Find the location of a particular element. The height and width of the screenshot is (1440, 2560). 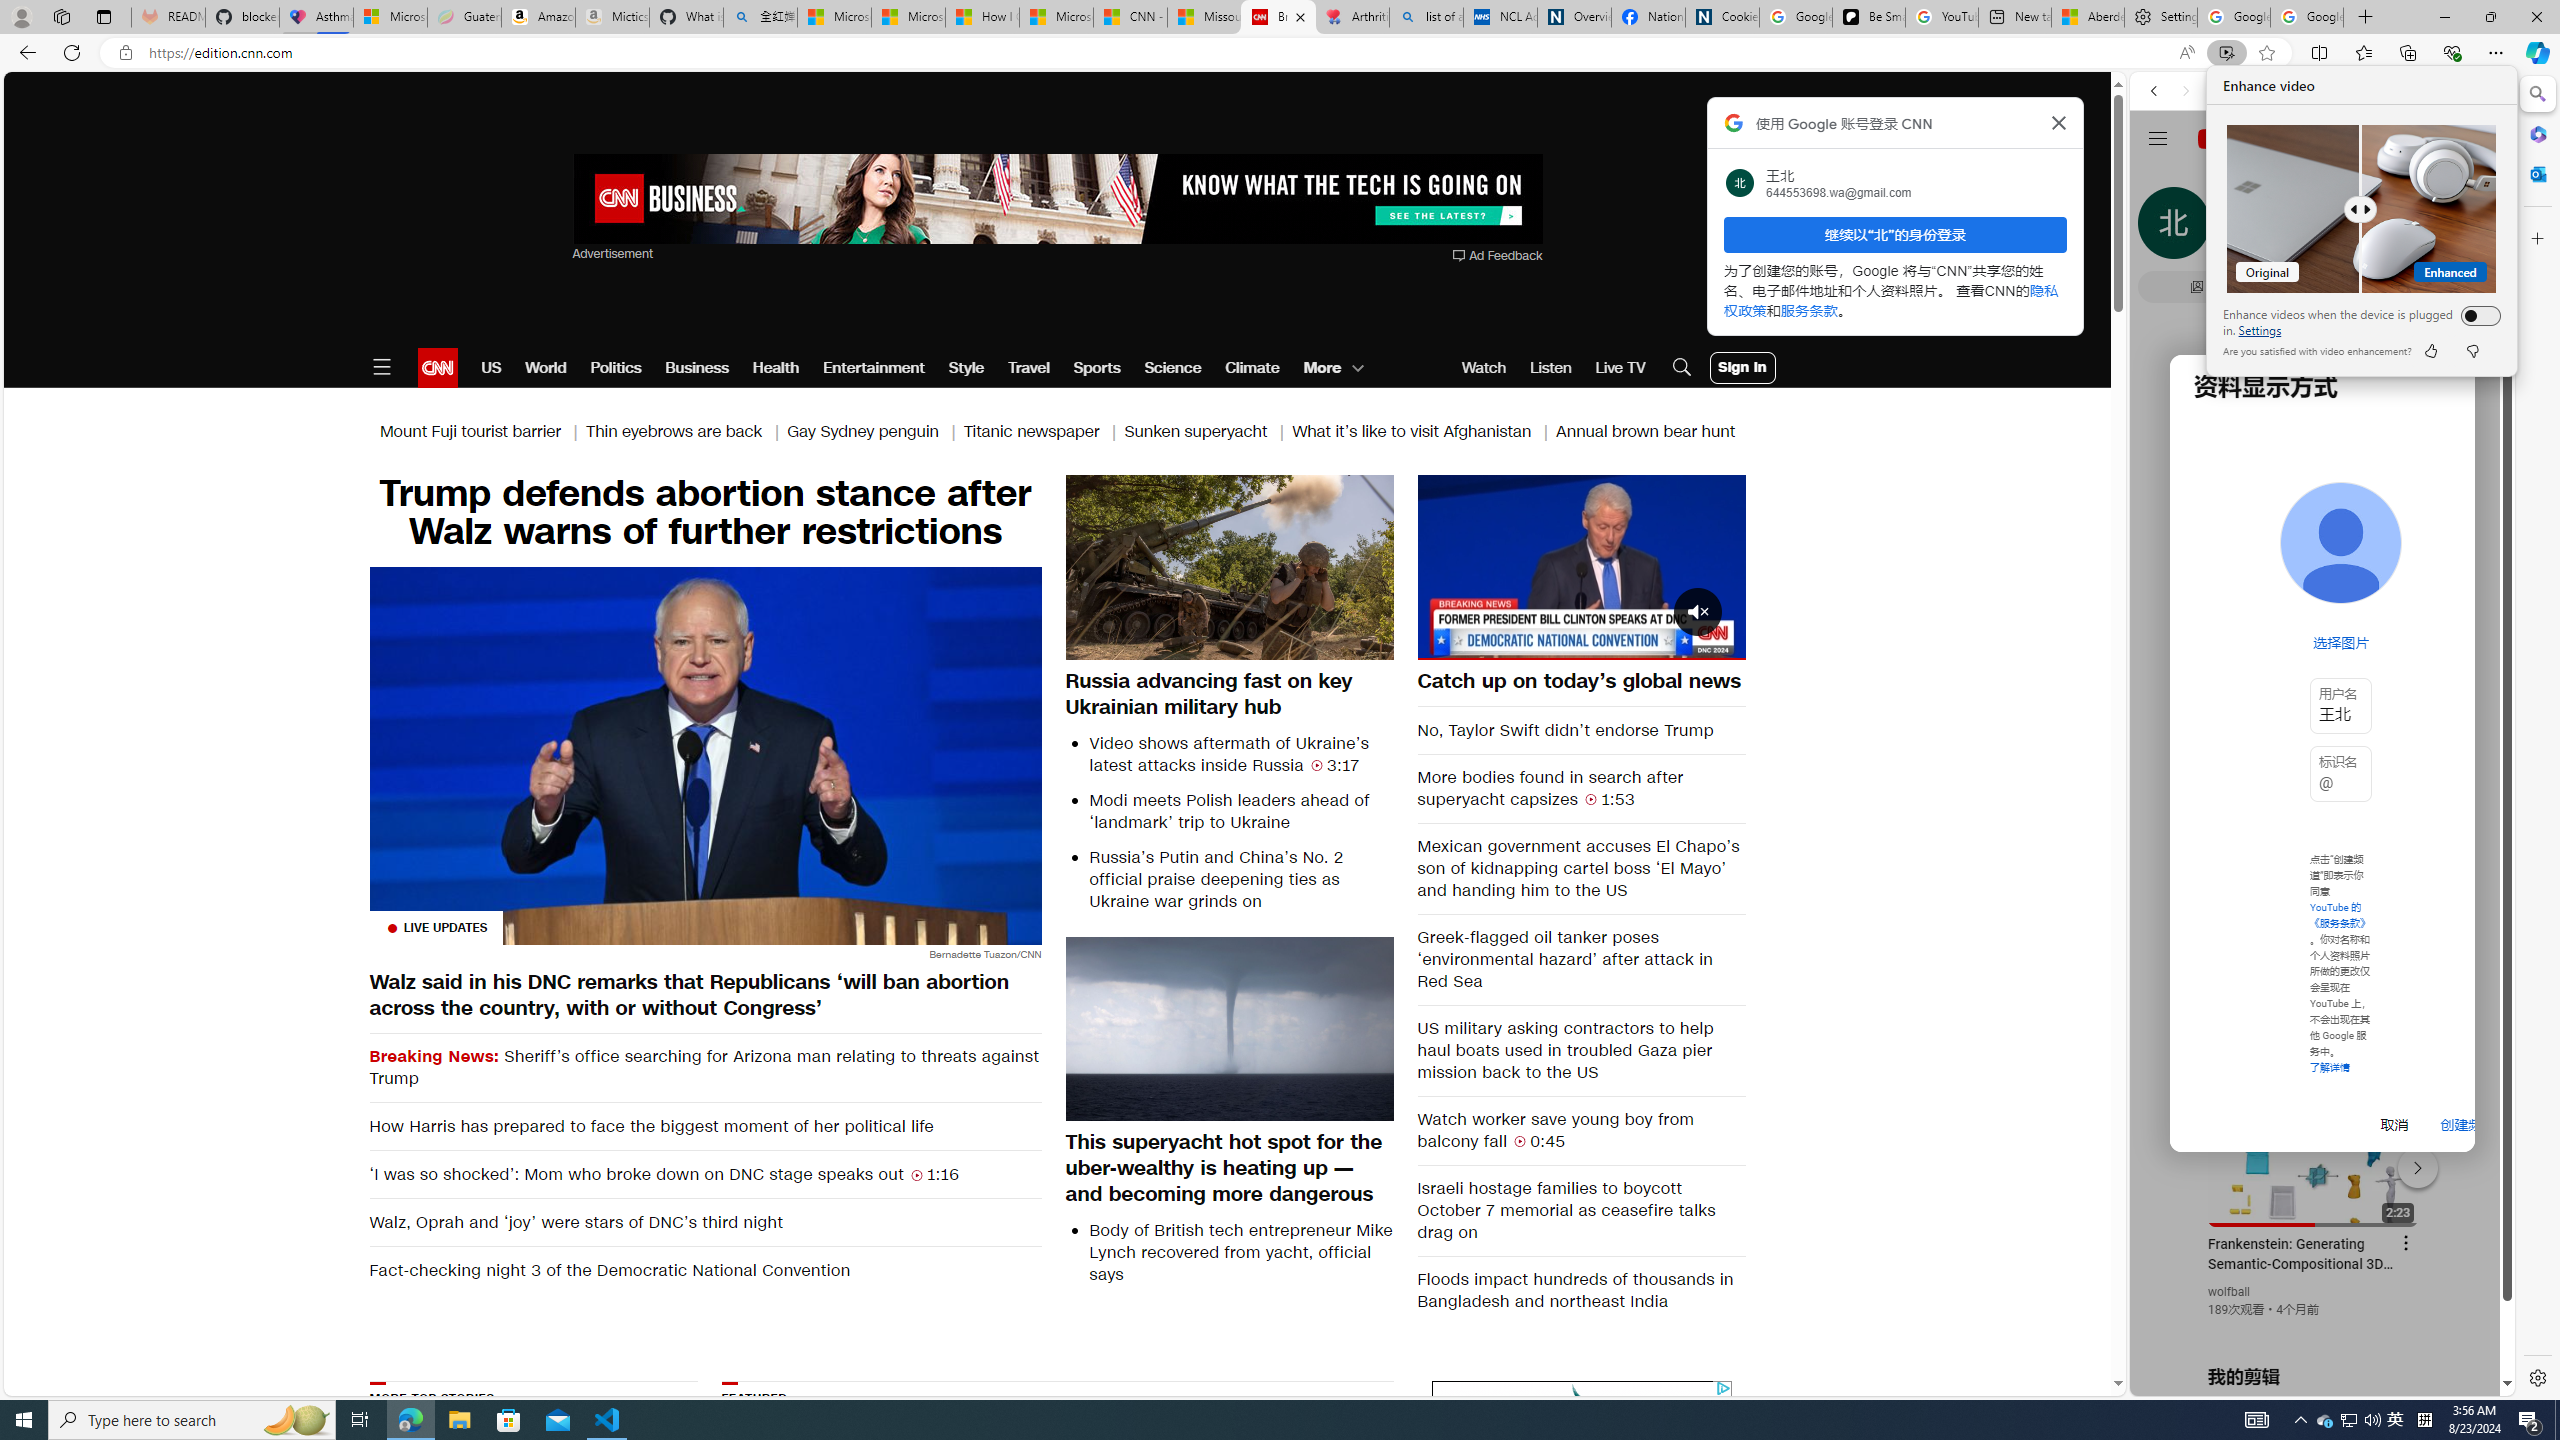

User Account Log In Button is located at coordinates (1743, 368).